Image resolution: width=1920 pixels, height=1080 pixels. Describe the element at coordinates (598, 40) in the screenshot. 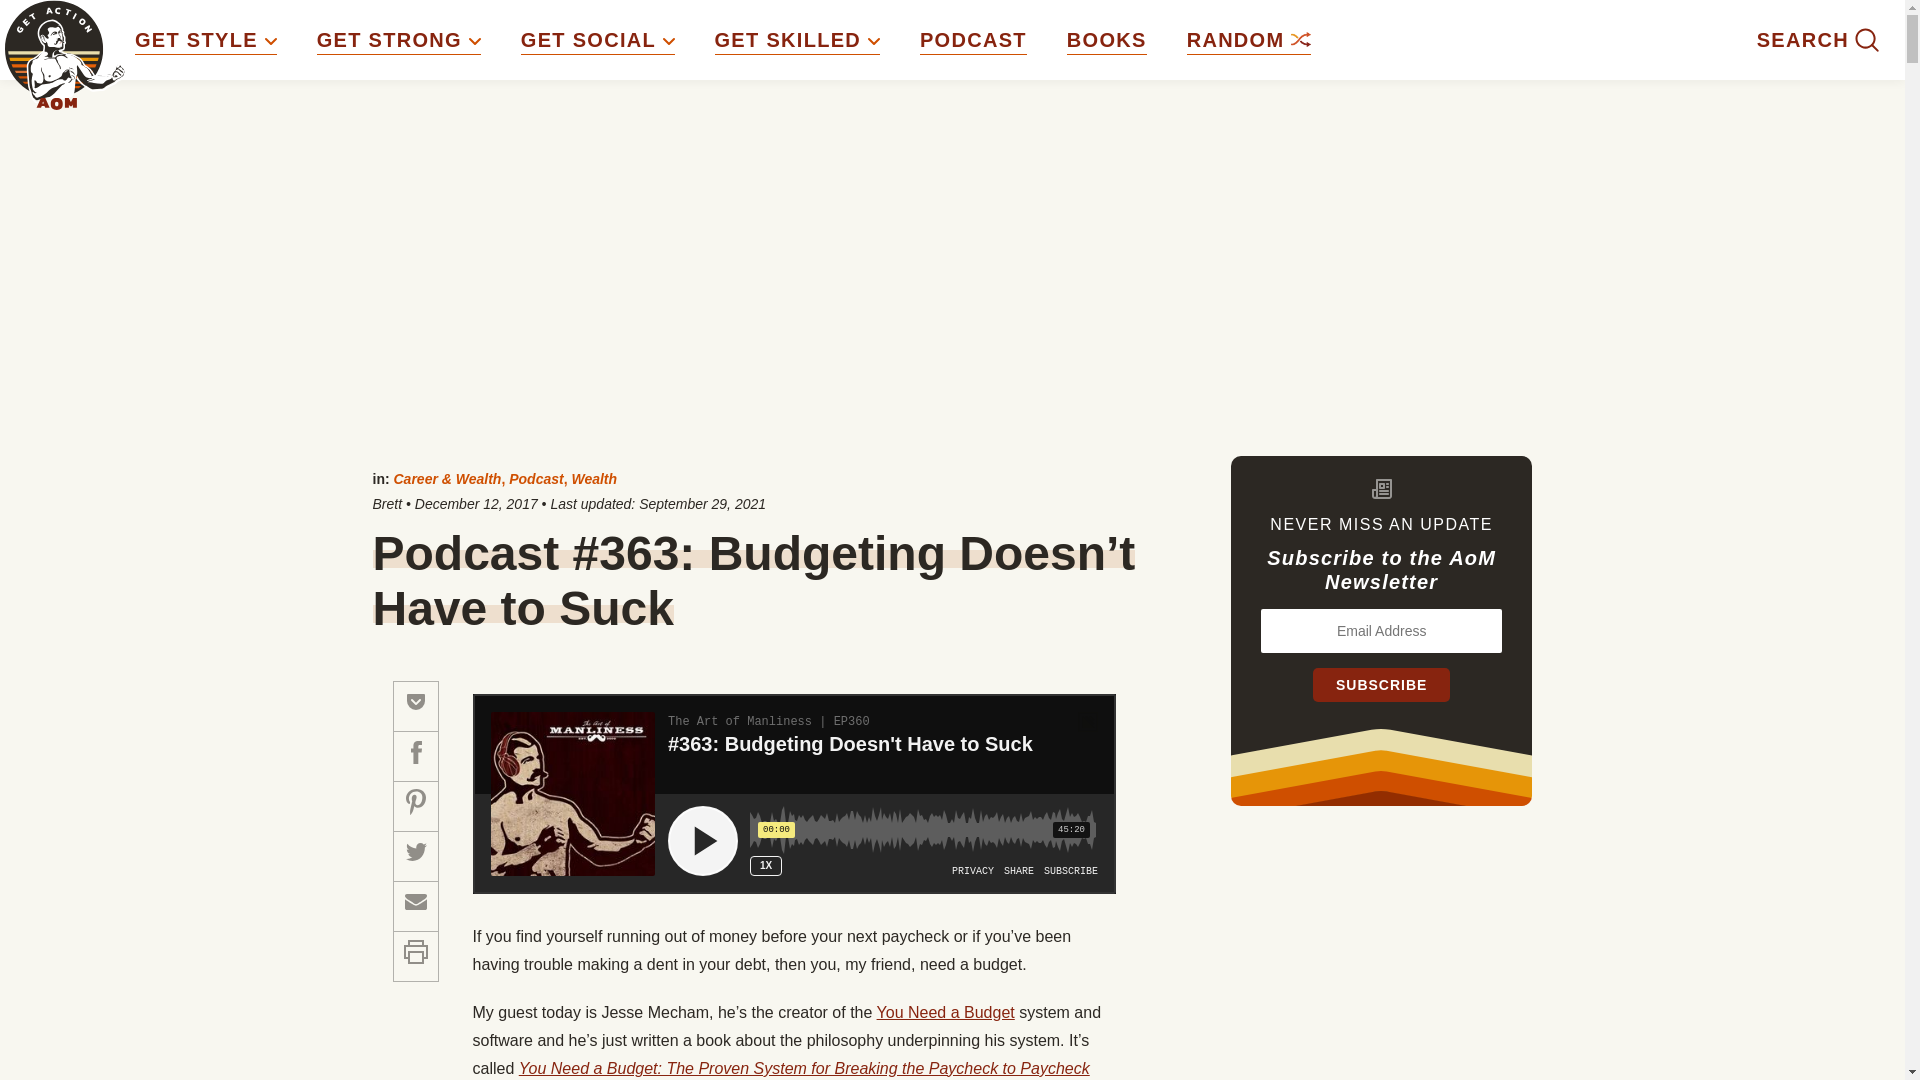

I see `GET SOCIAL` at that location.